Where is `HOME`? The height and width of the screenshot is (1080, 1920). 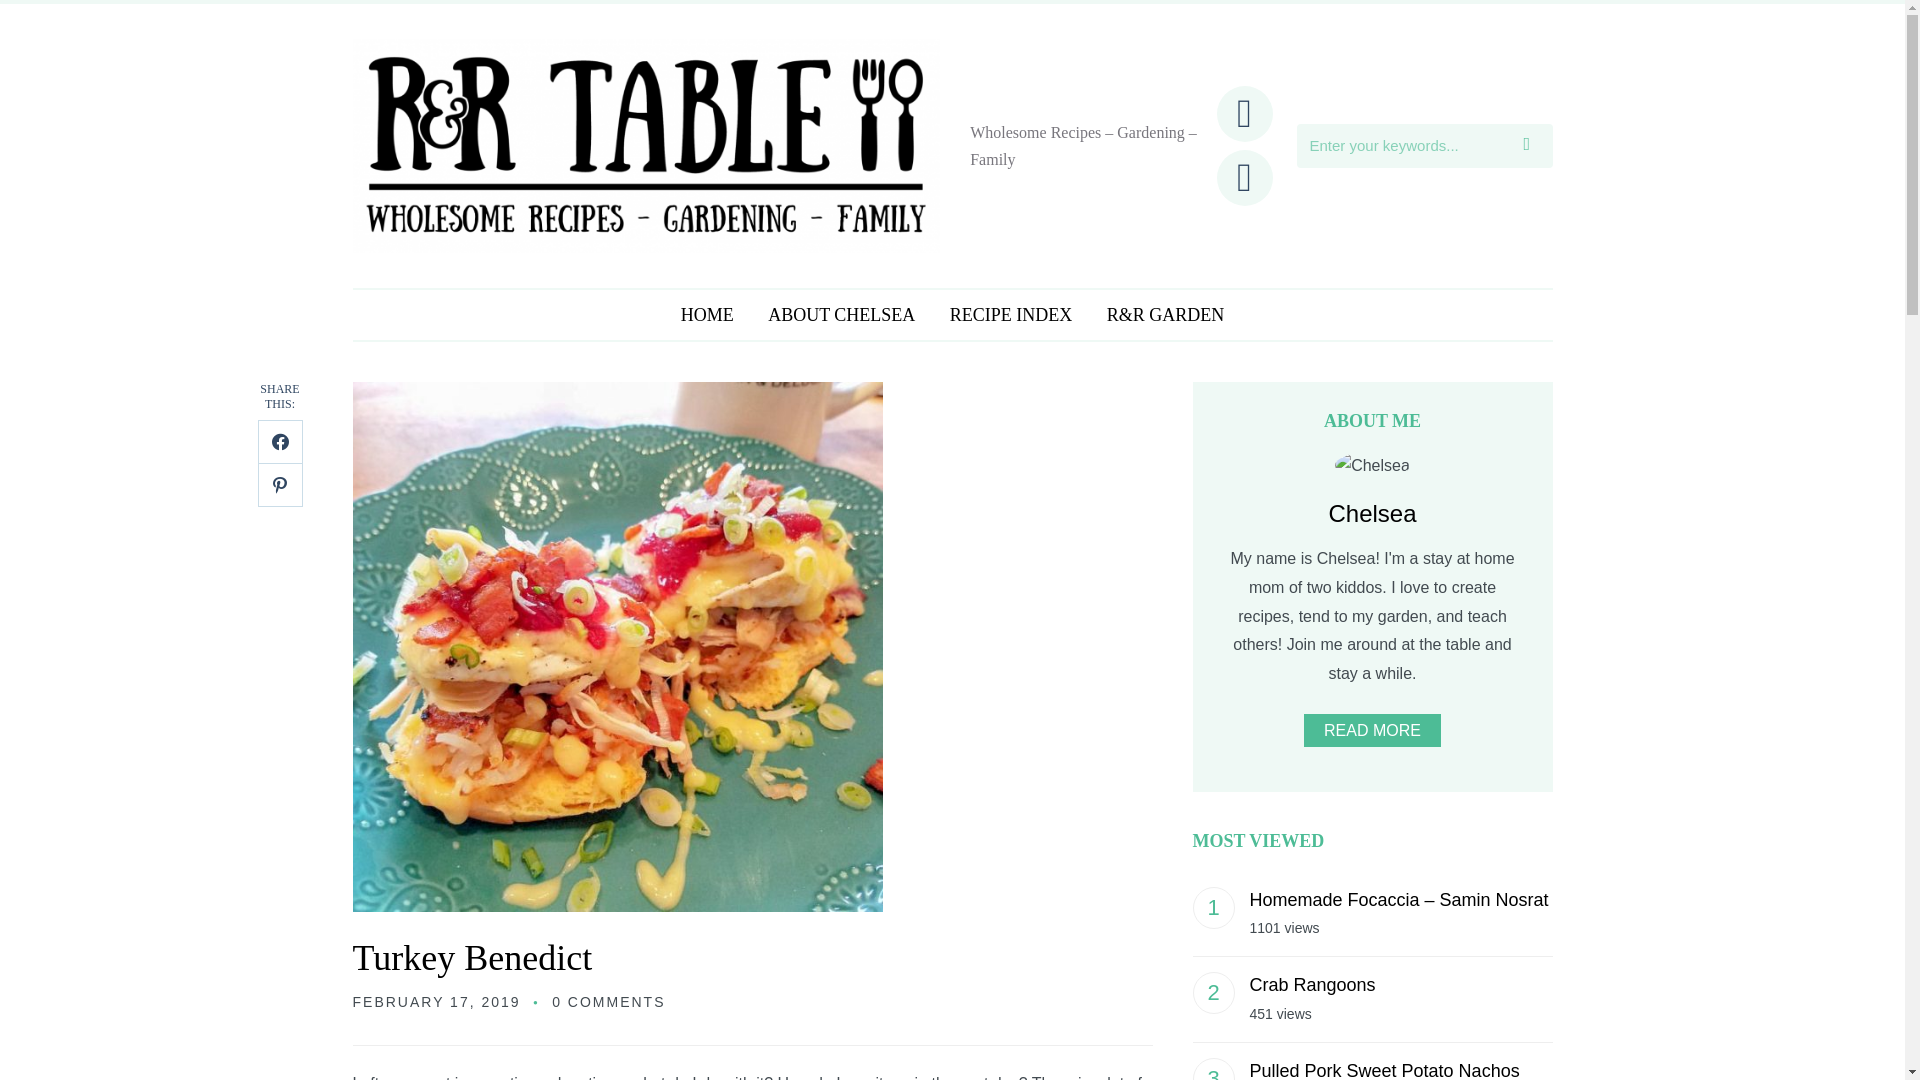 HOME is located at coordinates (707, 316).